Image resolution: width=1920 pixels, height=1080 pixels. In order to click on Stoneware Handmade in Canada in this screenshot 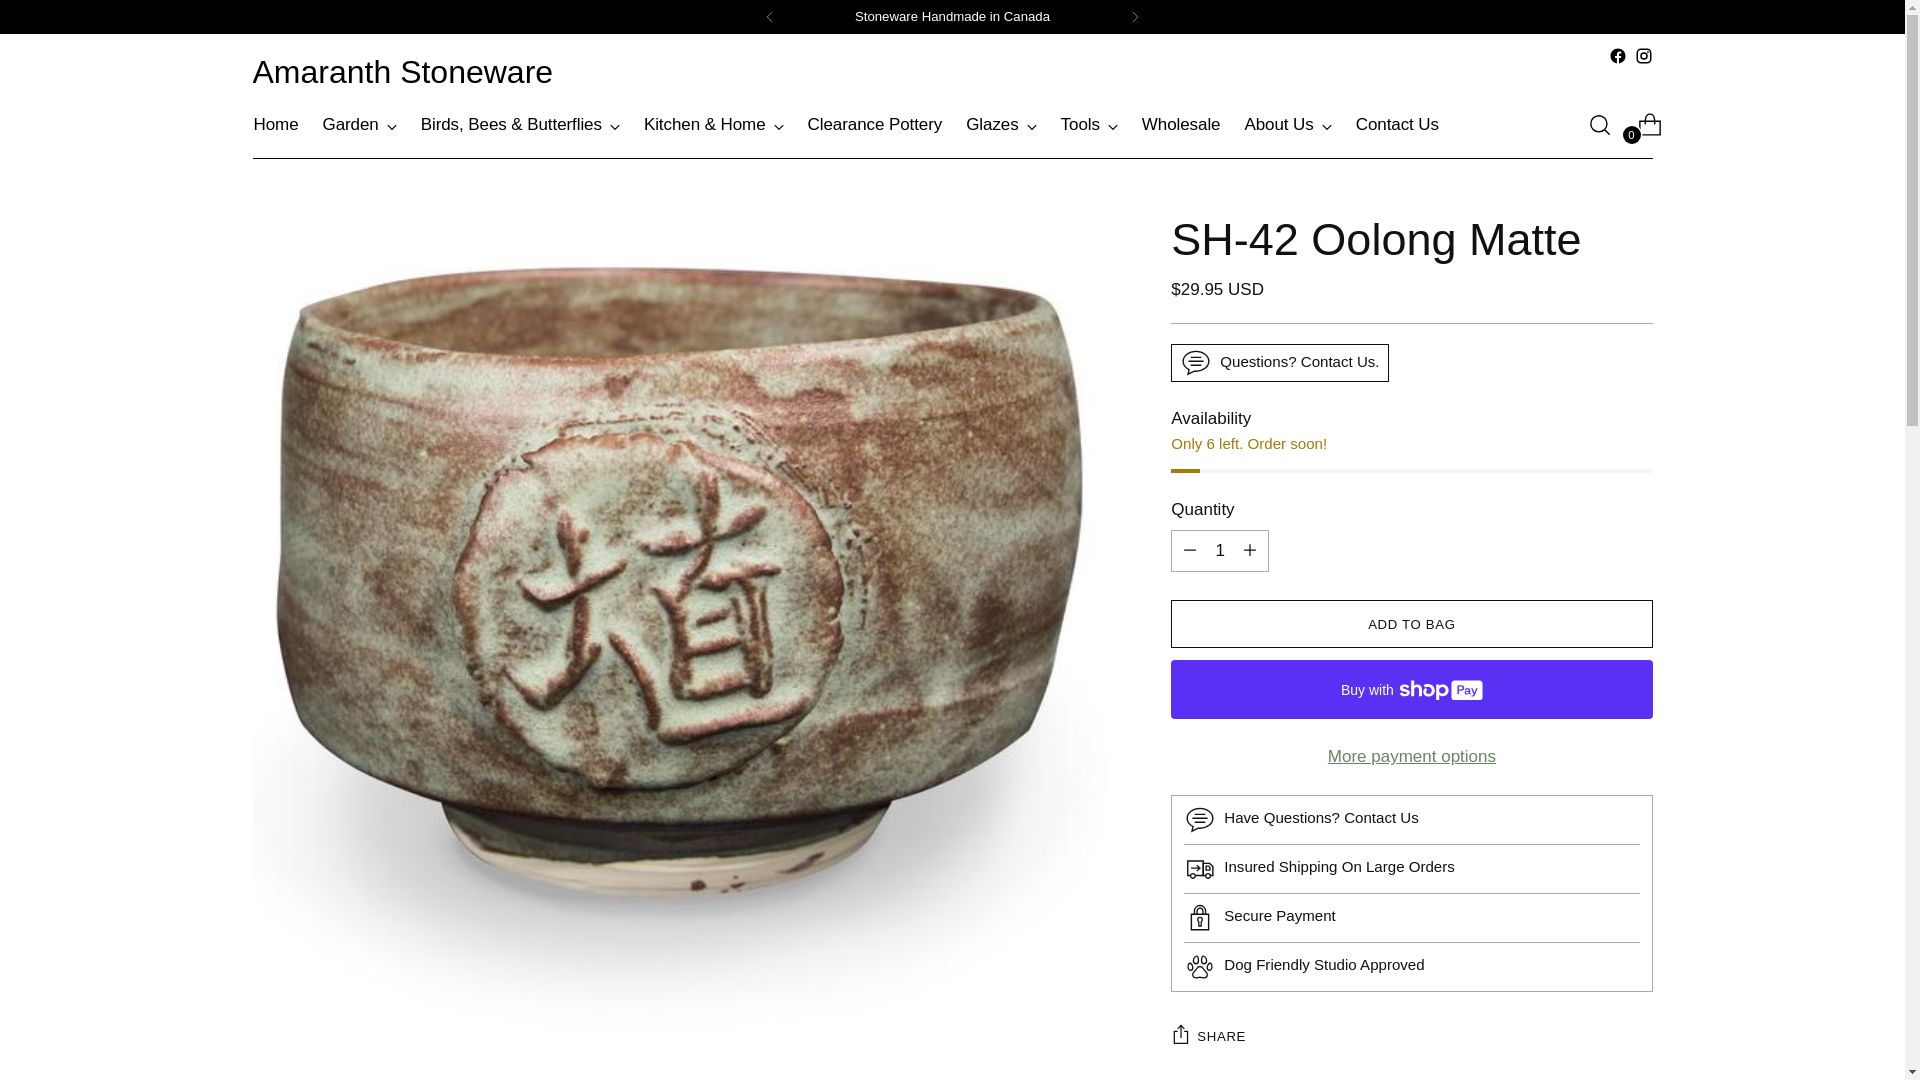, I will do `click(952, 16)`.